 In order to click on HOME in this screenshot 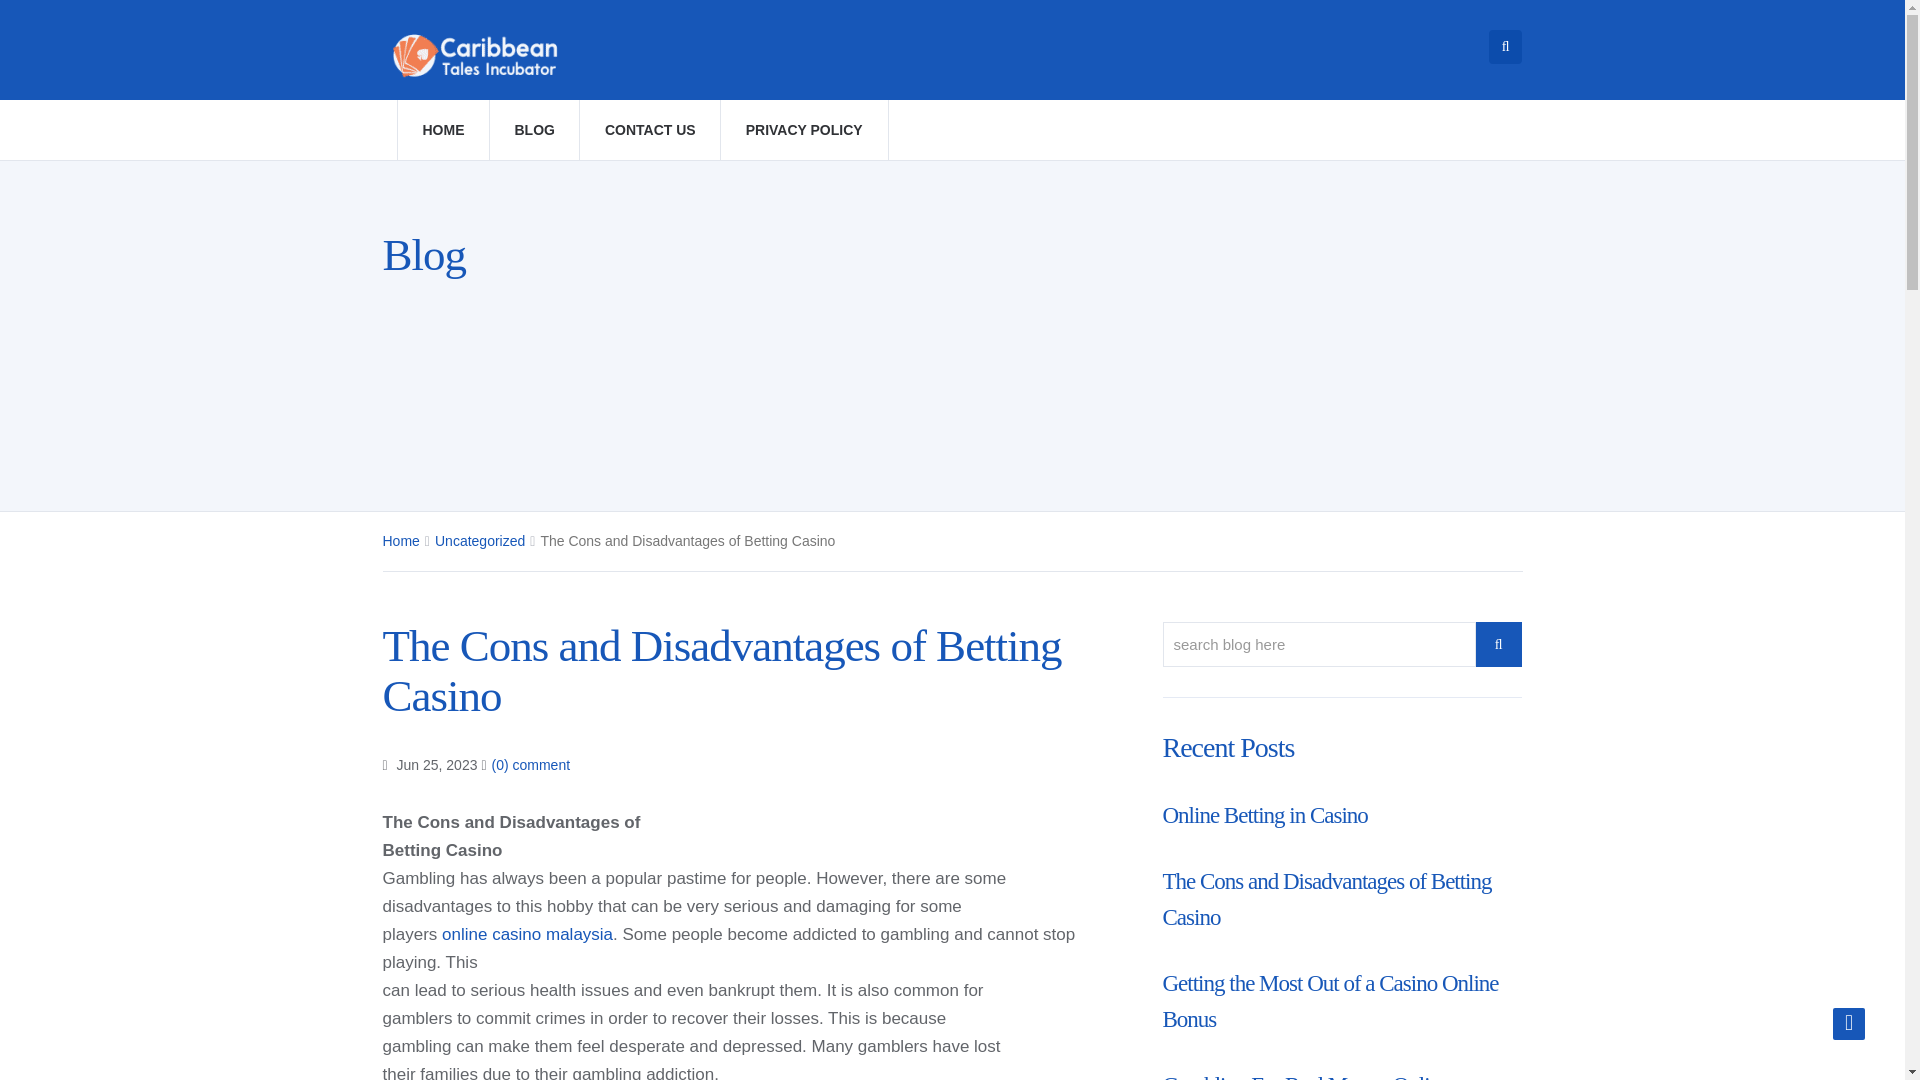, I will do `click(442, 130)`.